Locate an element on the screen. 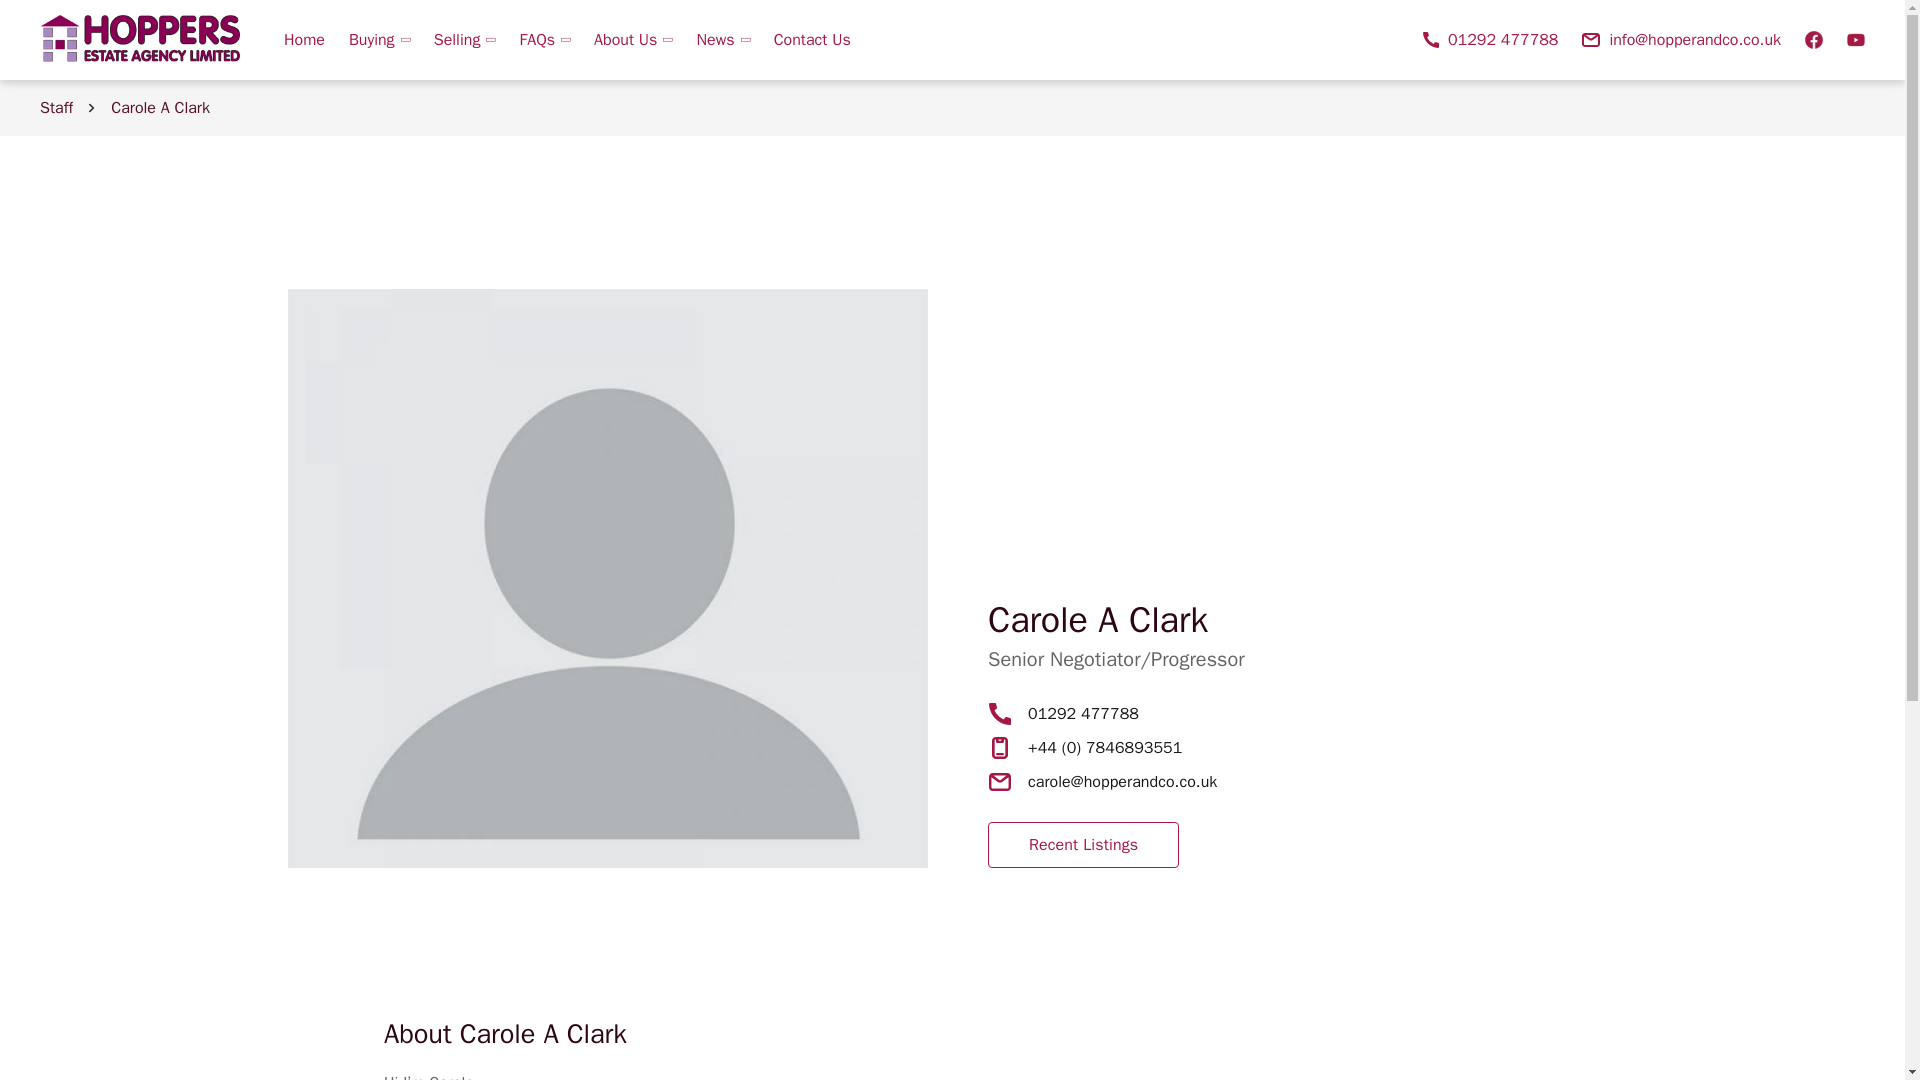 This screenshot has width=1920, height=1080. Carole A Clark is located at coordinates (160, 108).